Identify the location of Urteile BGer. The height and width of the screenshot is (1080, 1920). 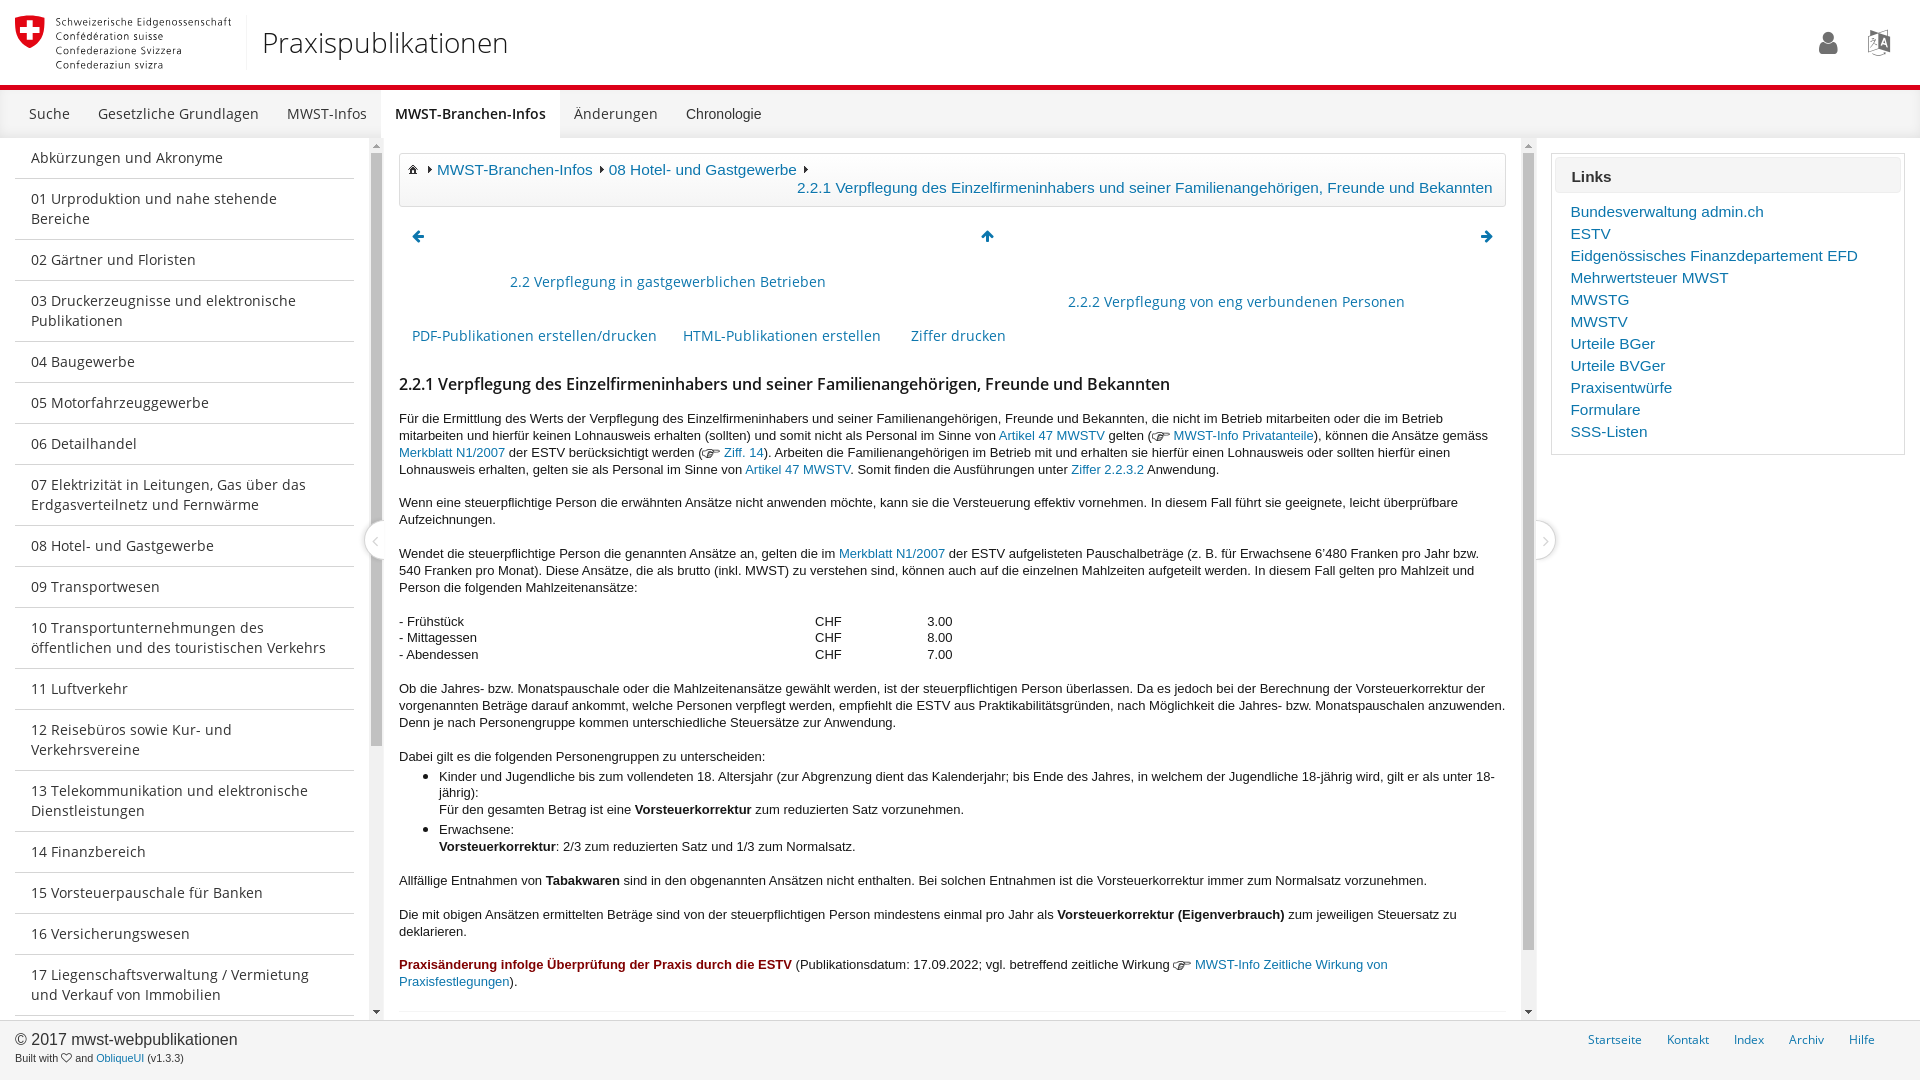
(1612, 344).